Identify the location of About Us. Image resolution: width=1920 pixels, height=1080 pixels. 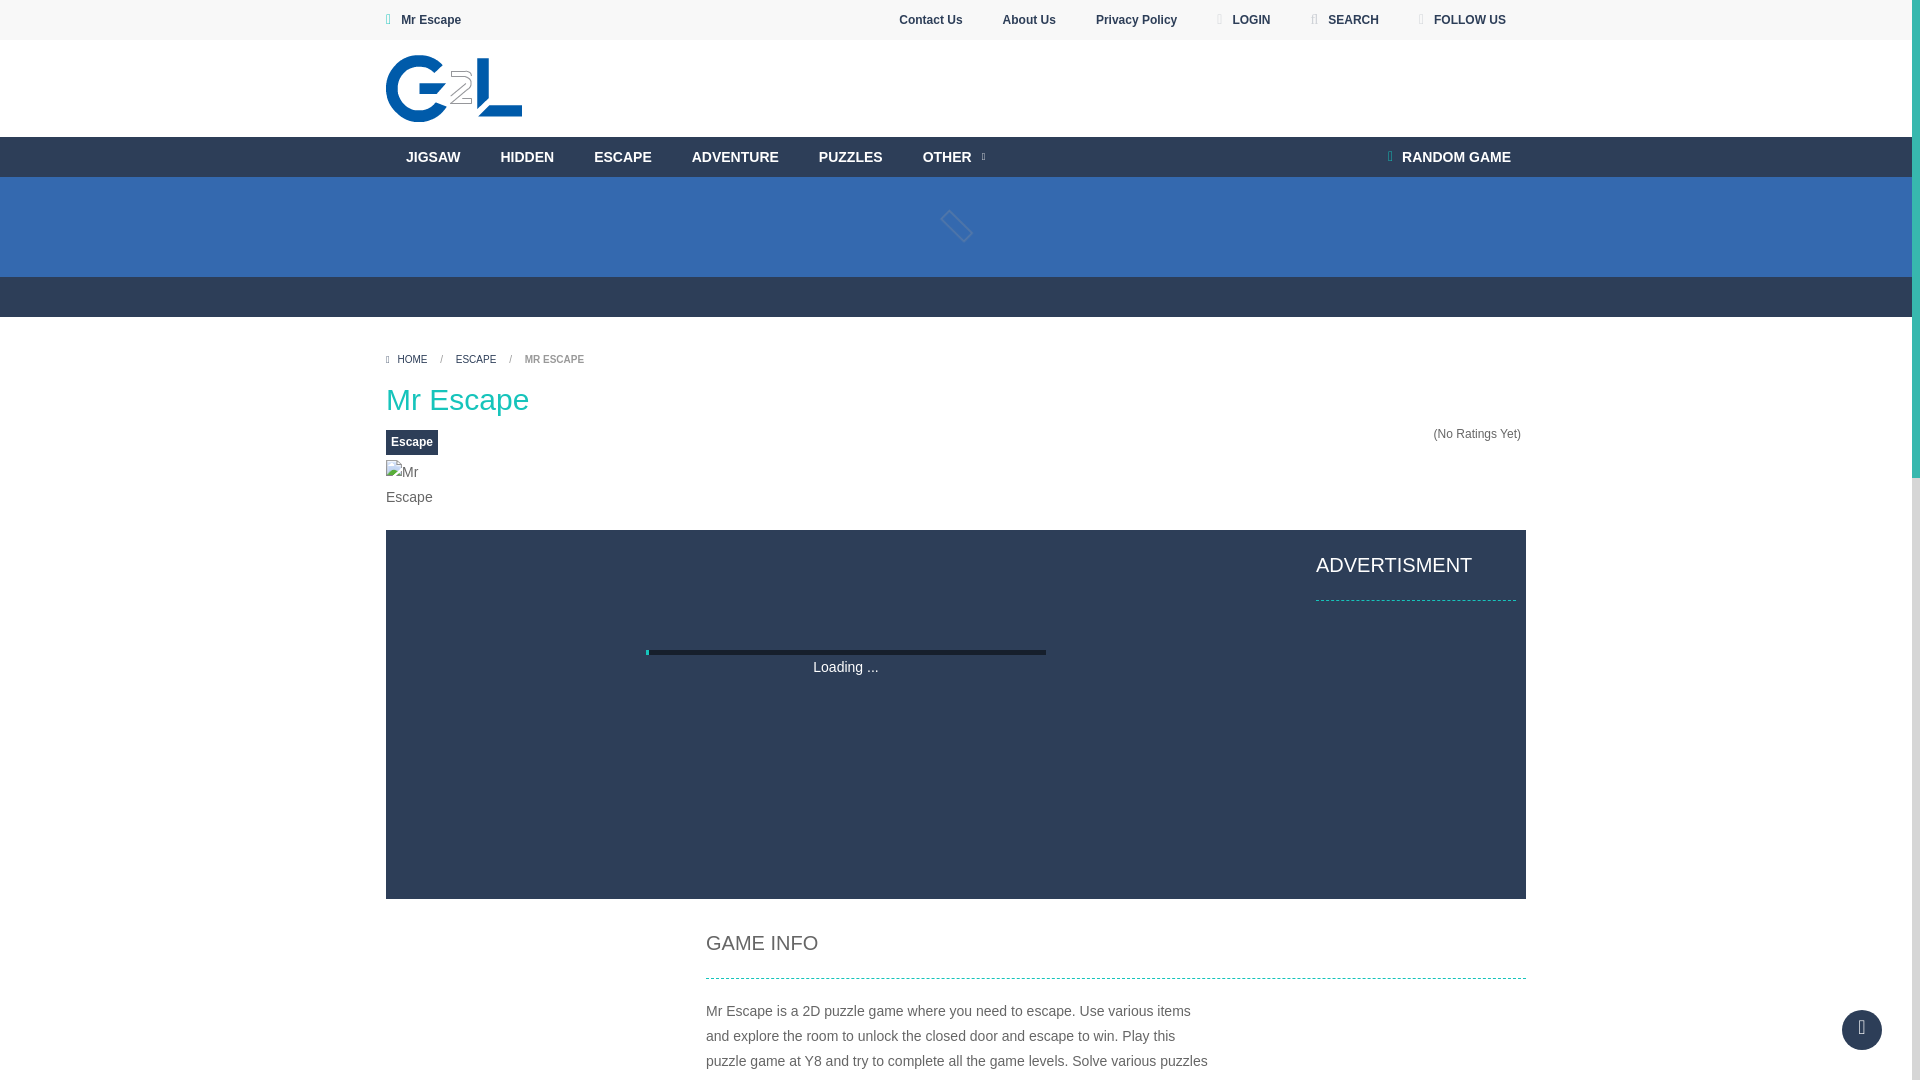
(1030, 20).